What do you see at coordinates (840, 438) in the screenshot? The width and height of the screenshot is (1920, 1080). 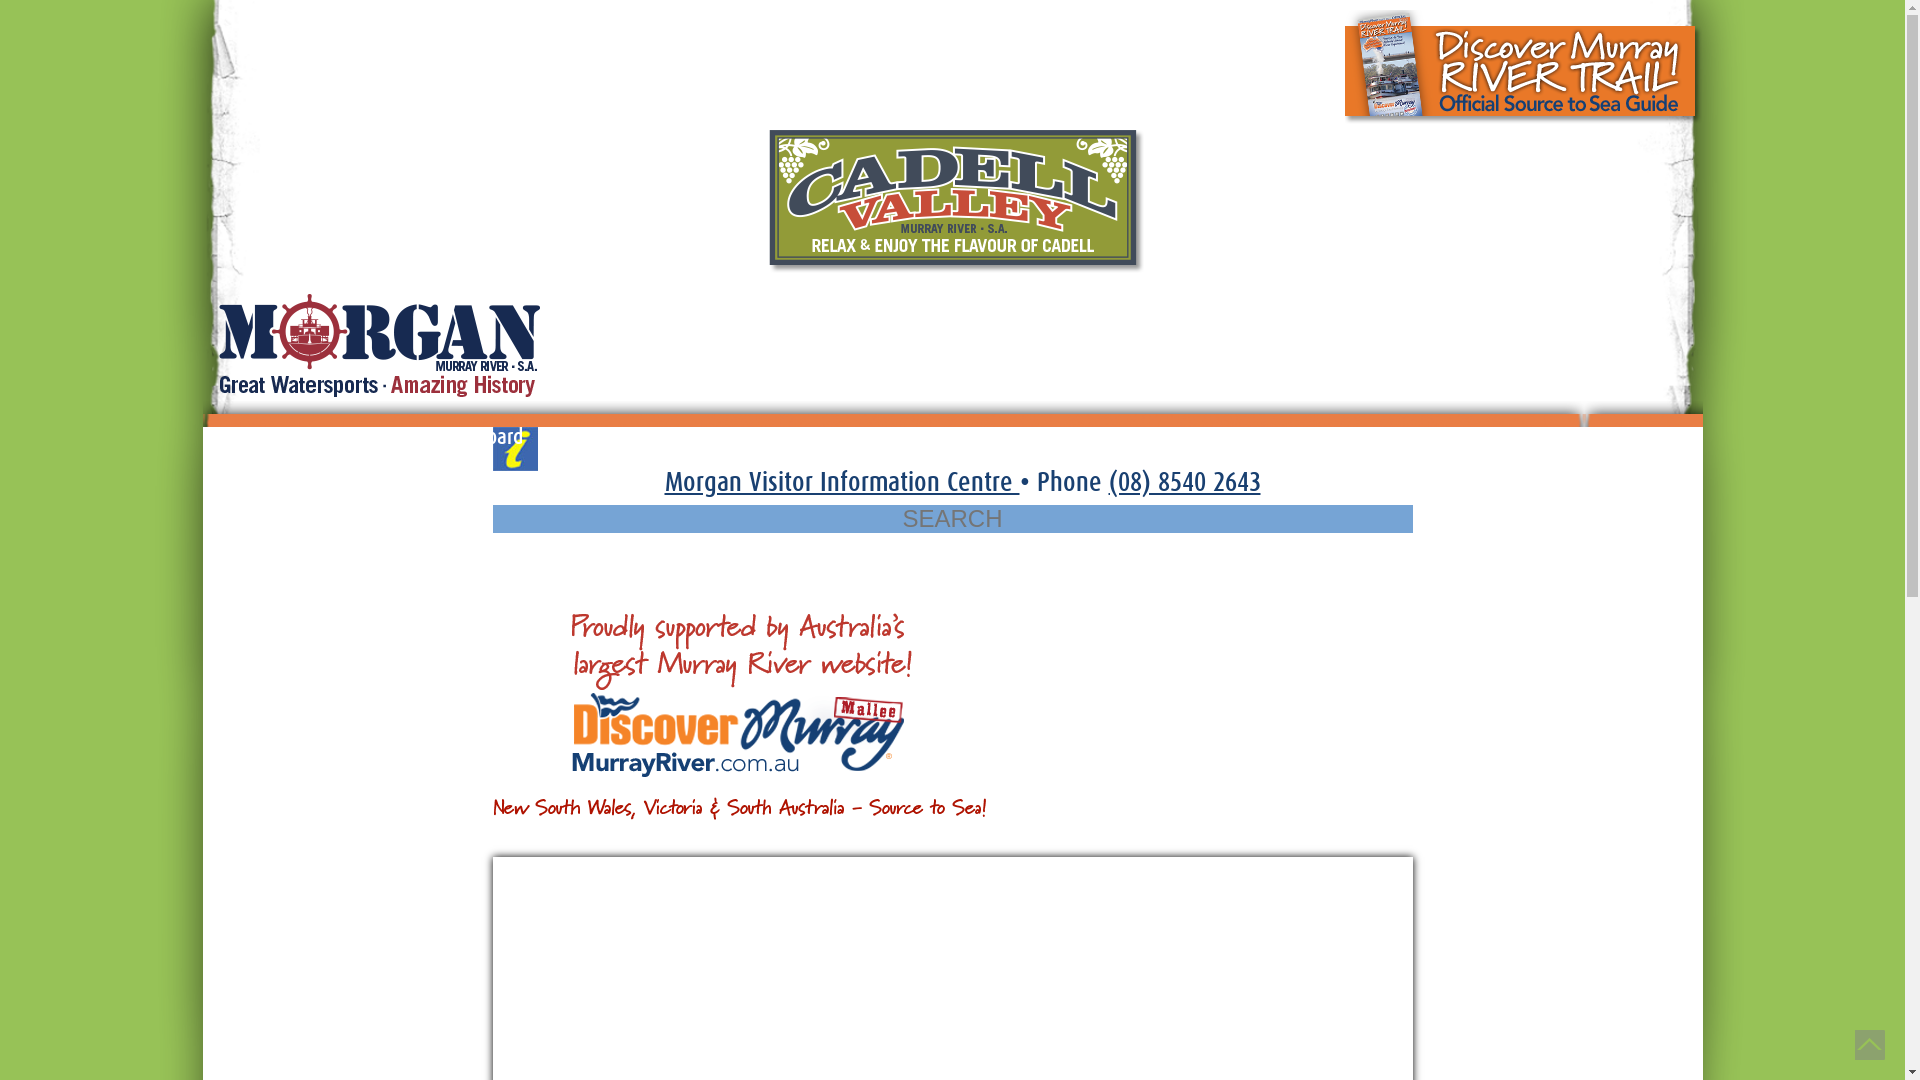 I see `Foodies Heaven` at bounding box center [840, 438].